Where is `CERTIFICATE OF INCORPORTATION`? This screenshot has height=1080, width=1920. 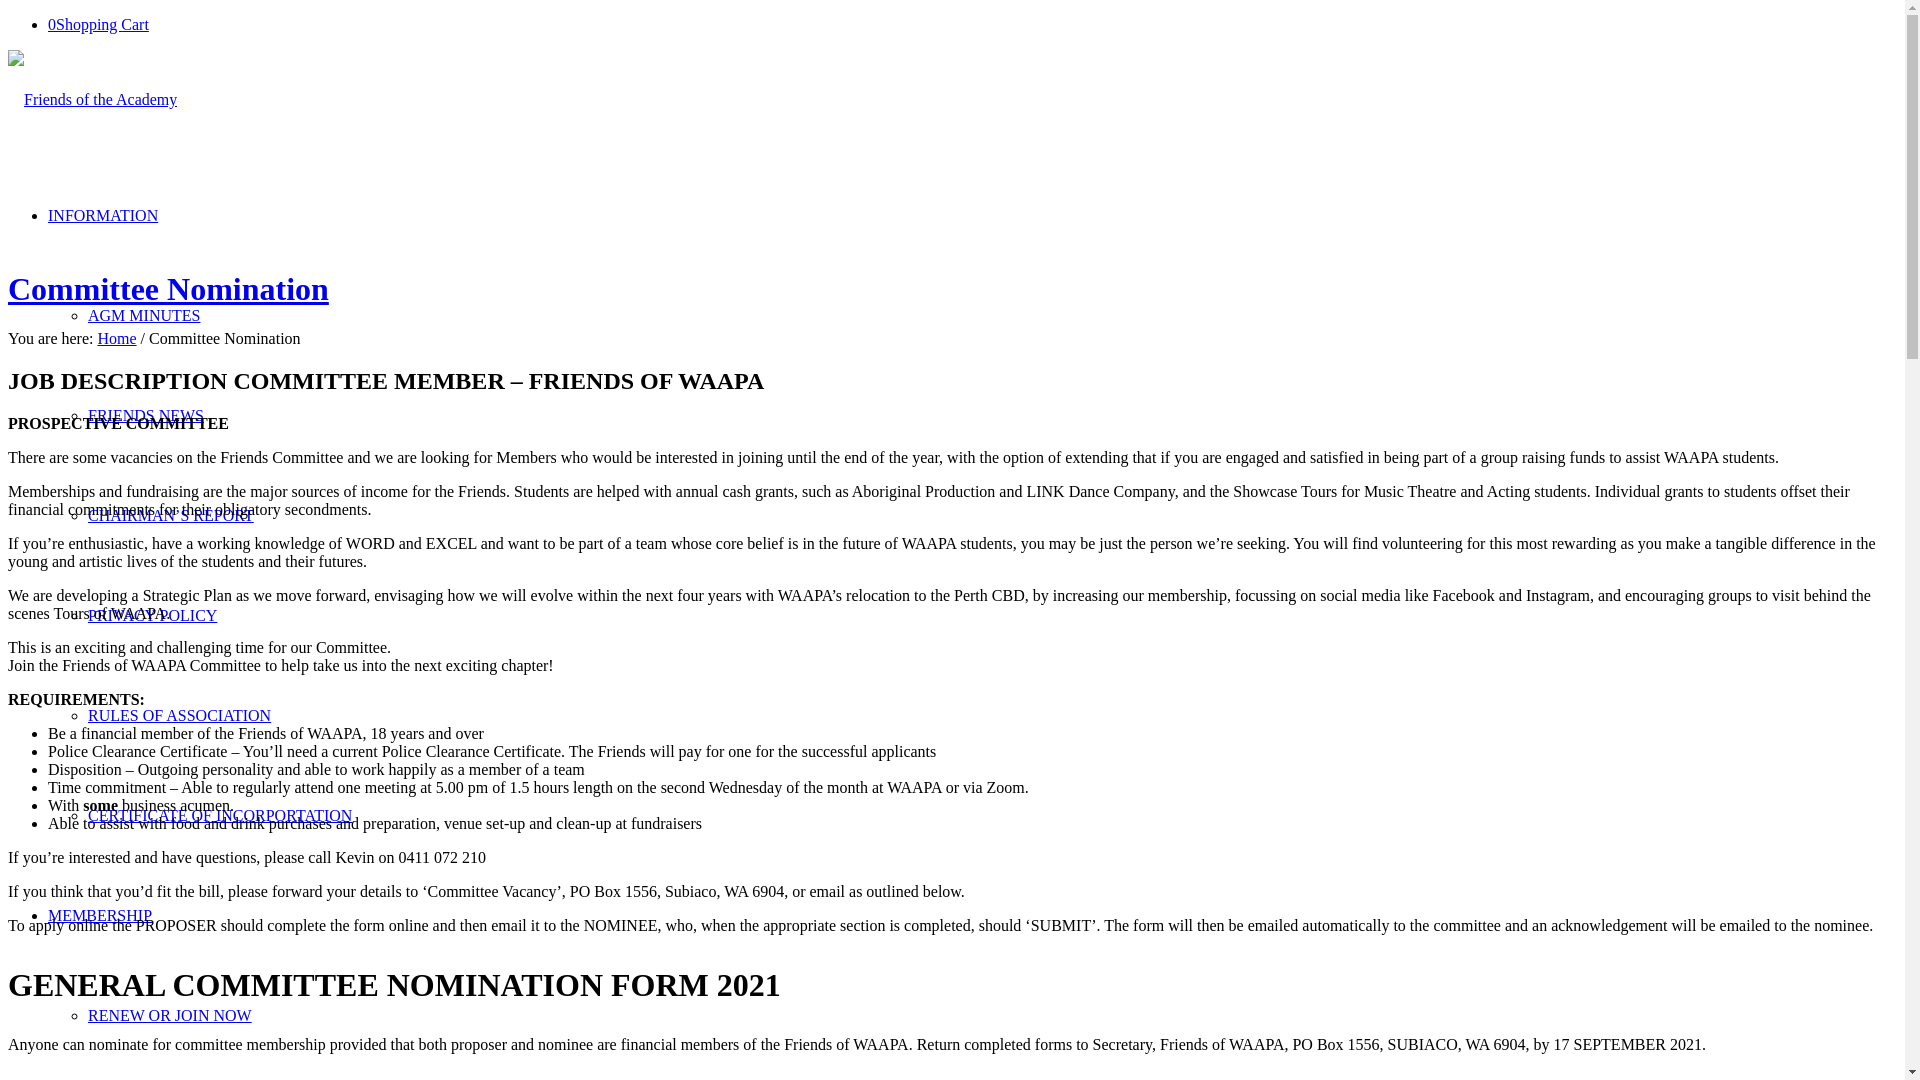
CERTIFICATE OF INCORPORTATION is located at coordinates (220, 816).